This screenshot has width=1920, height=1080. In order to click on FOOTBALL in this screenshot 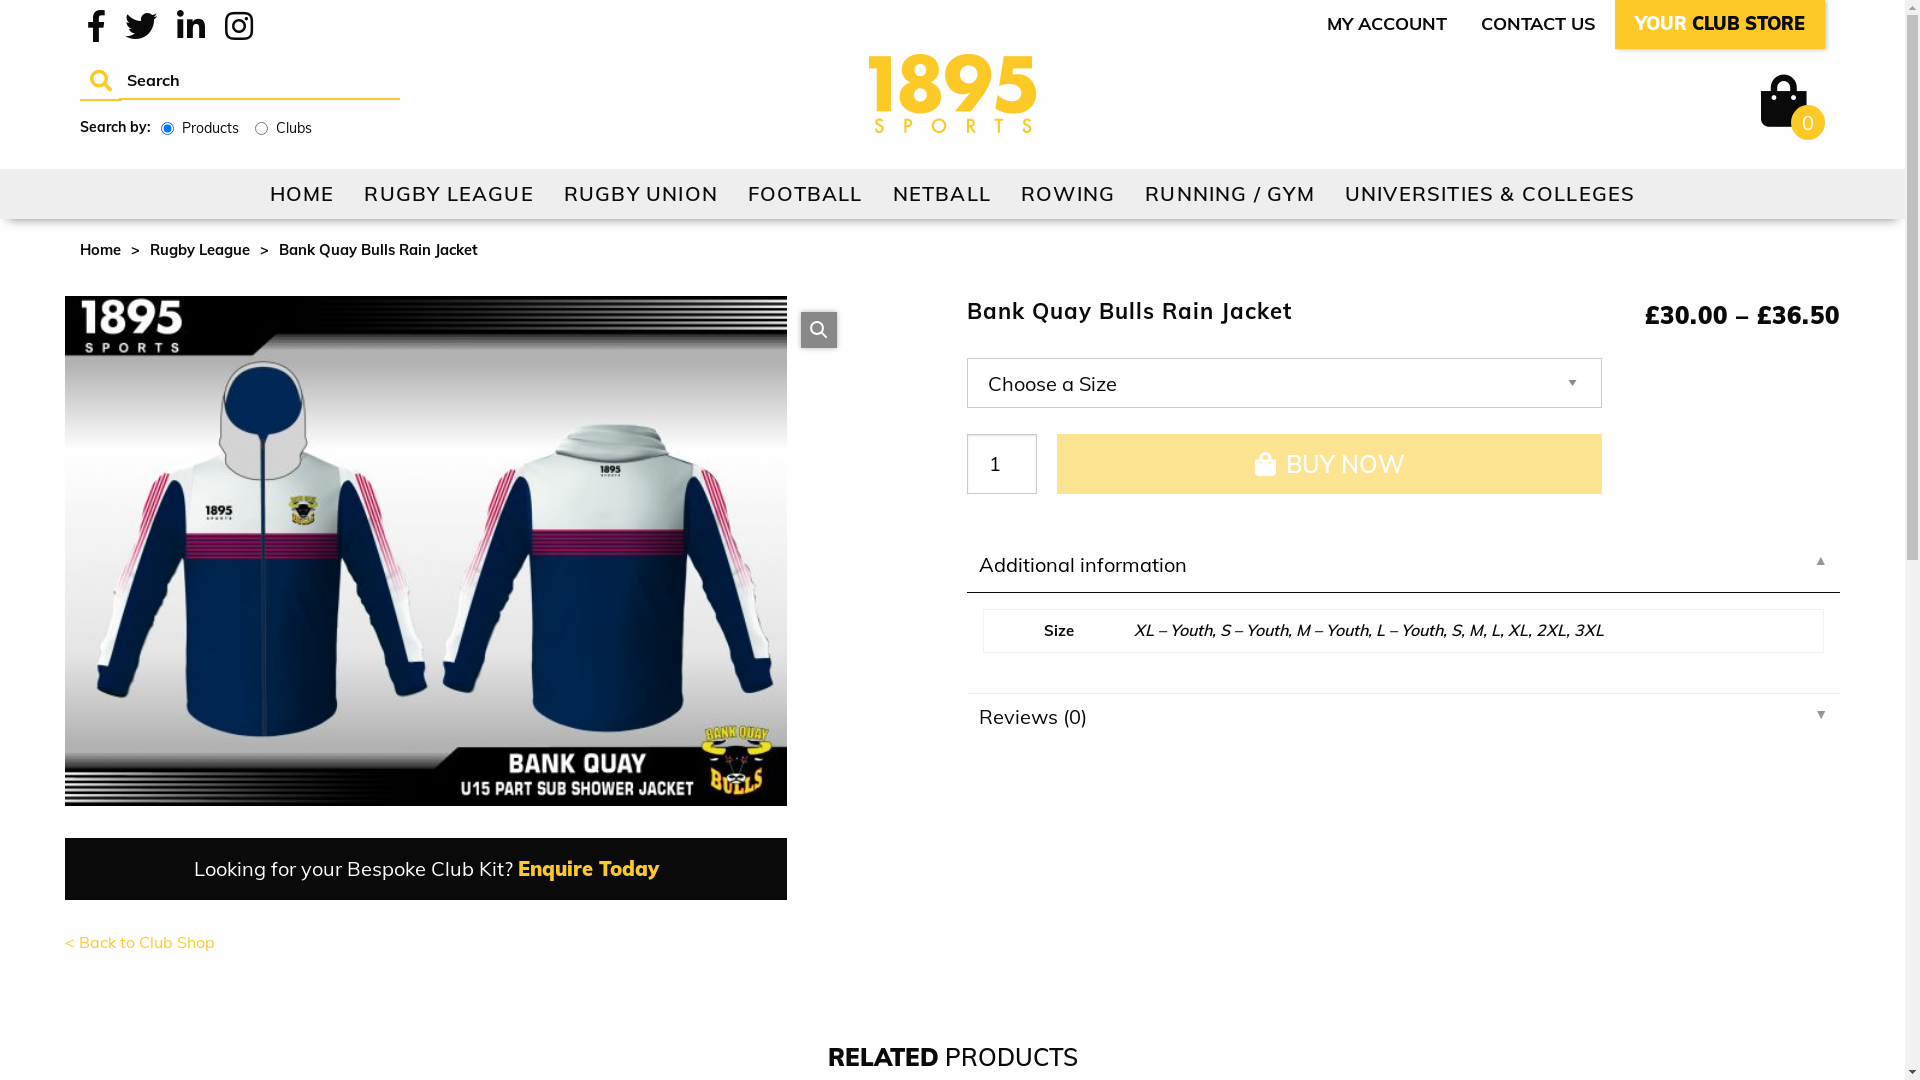, I will do `click(806, 194)`.